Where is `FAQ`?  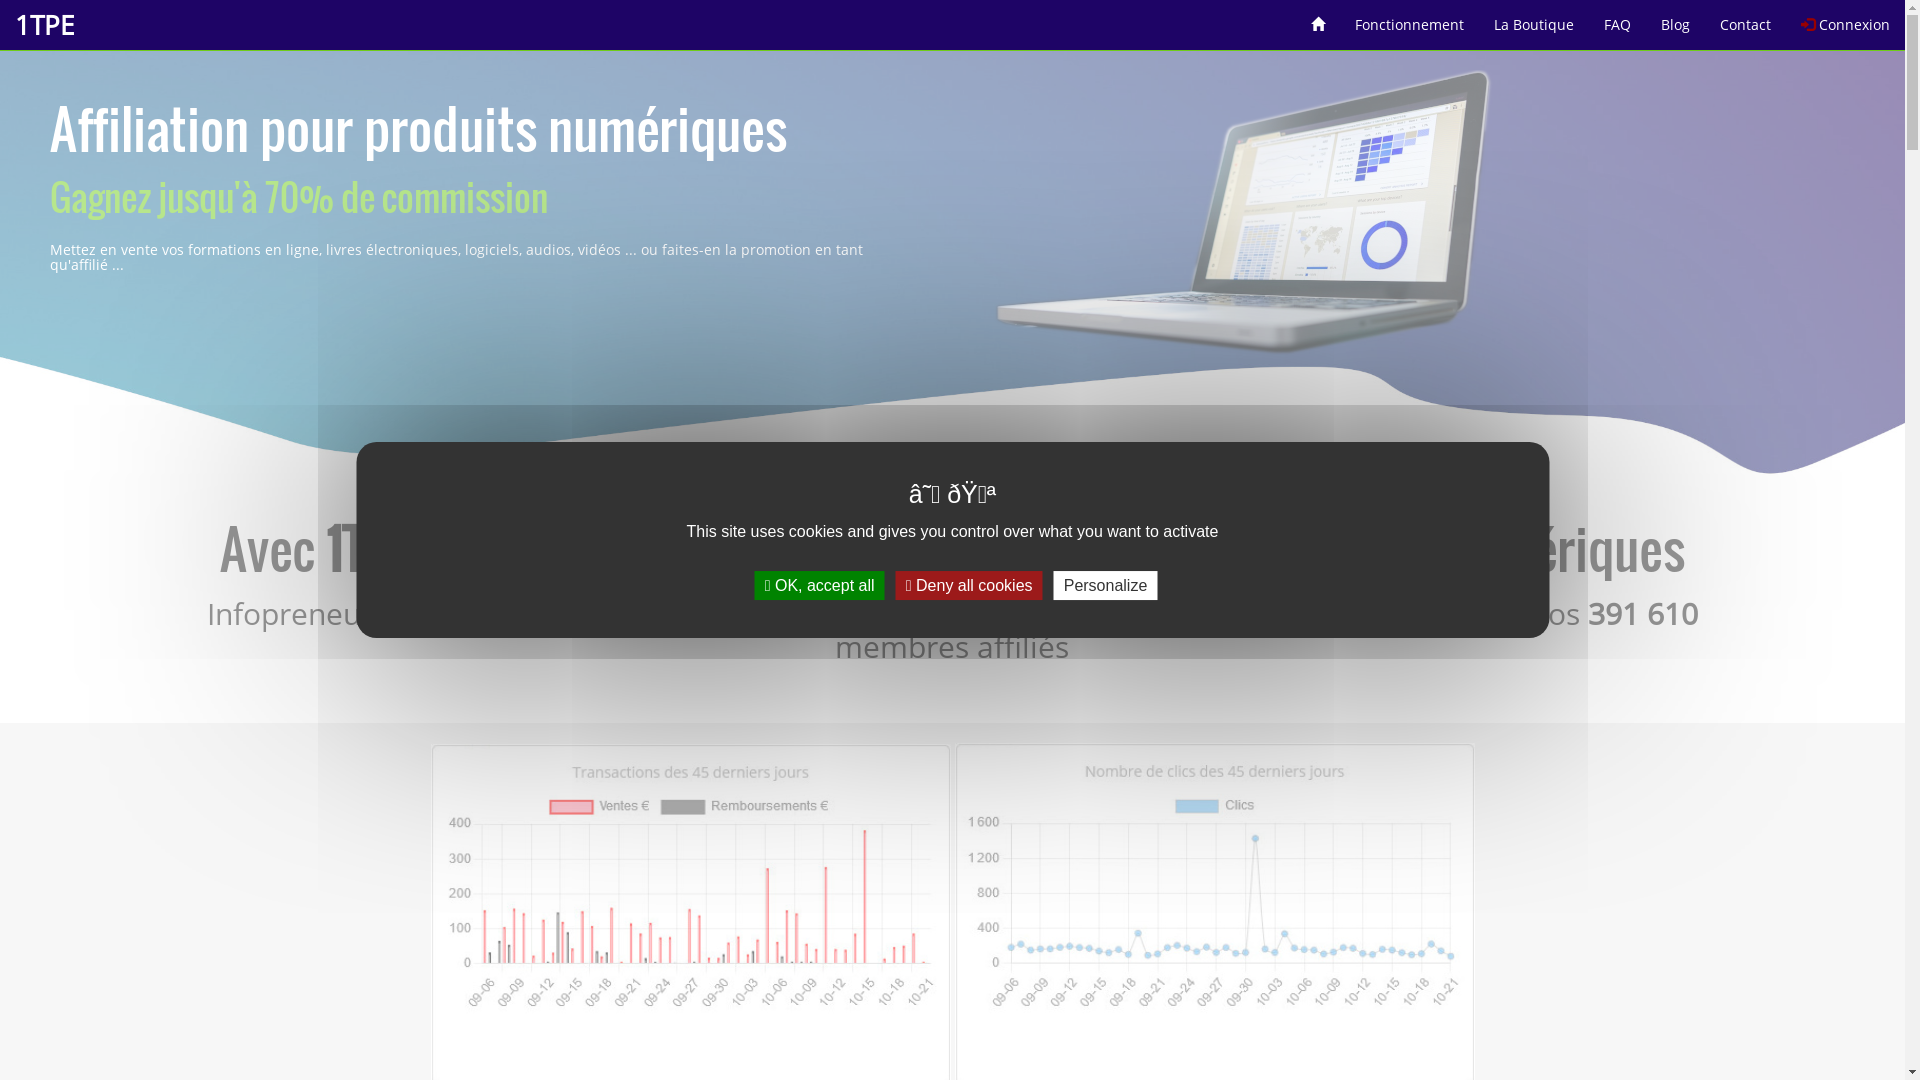 FAQ is located at coordinates (1618, 18).